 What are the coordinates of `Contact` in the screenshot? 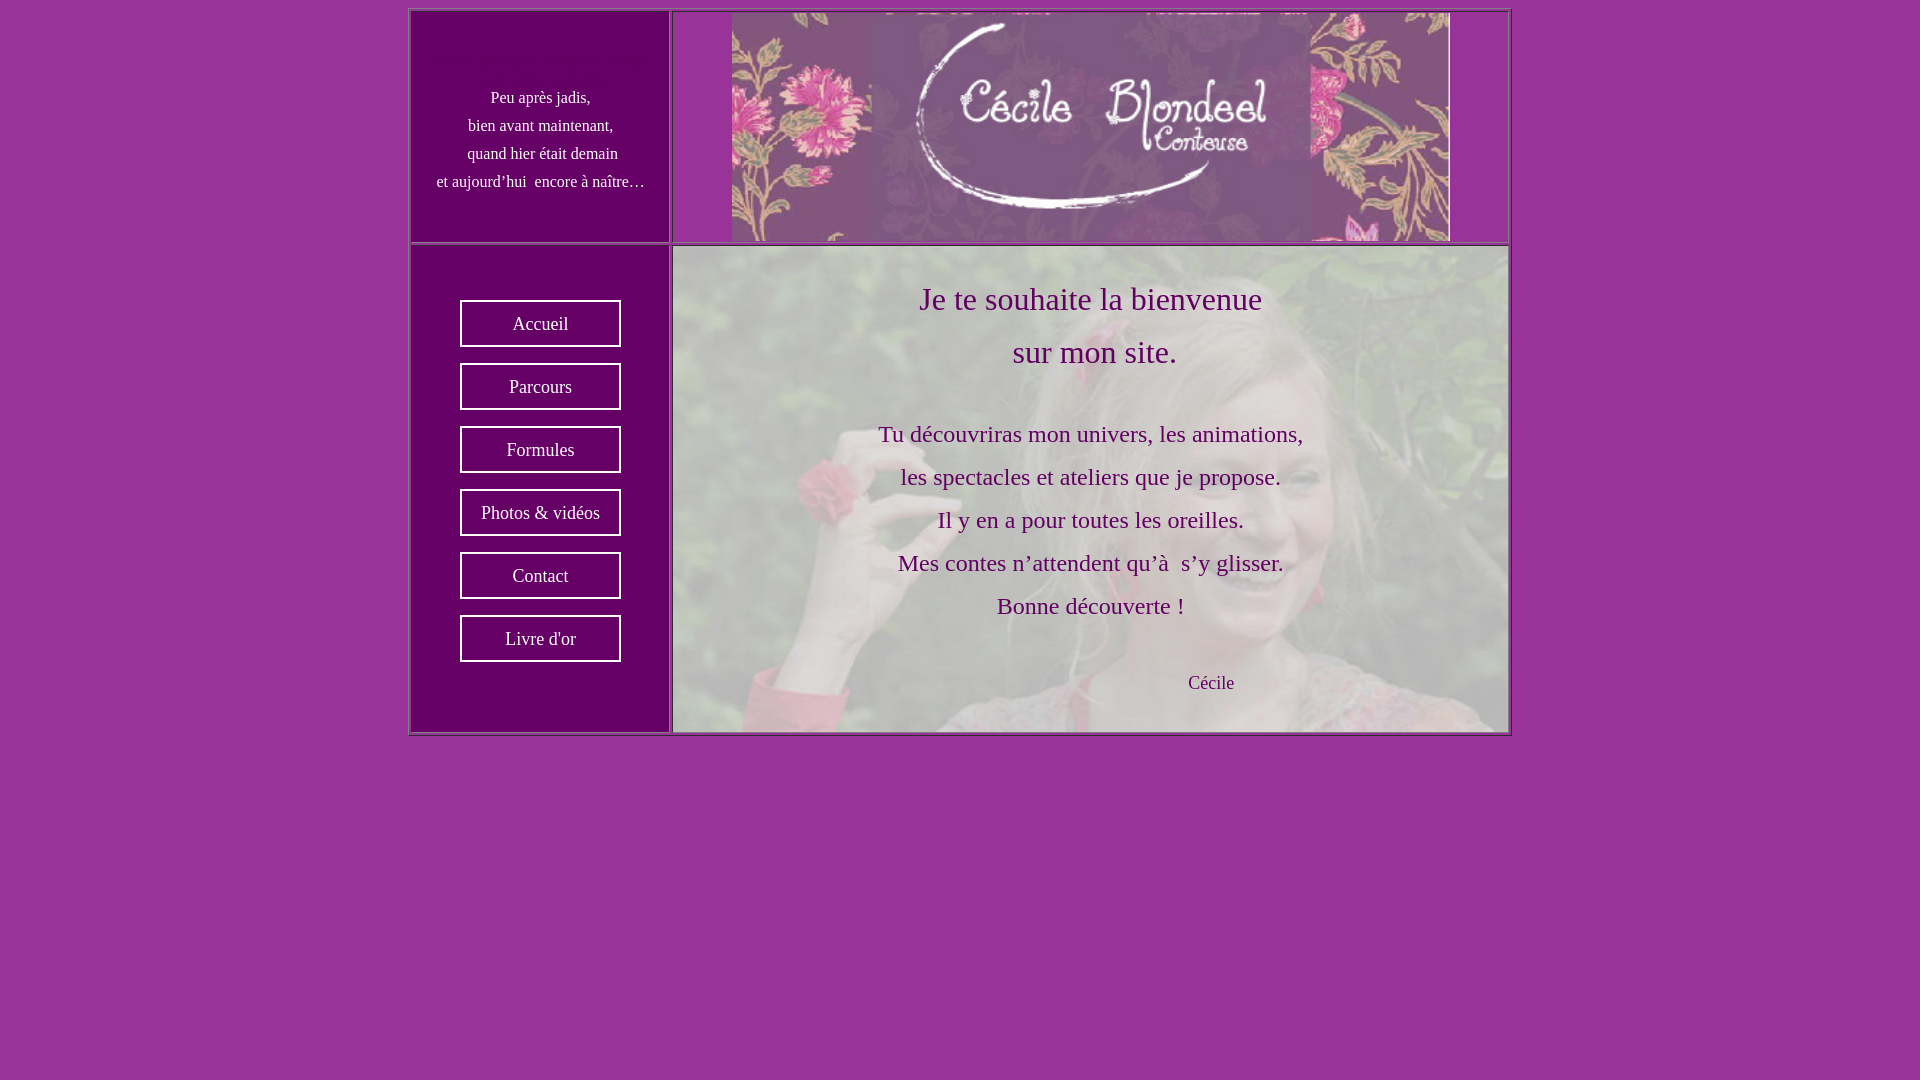 It's located at (541, 576).